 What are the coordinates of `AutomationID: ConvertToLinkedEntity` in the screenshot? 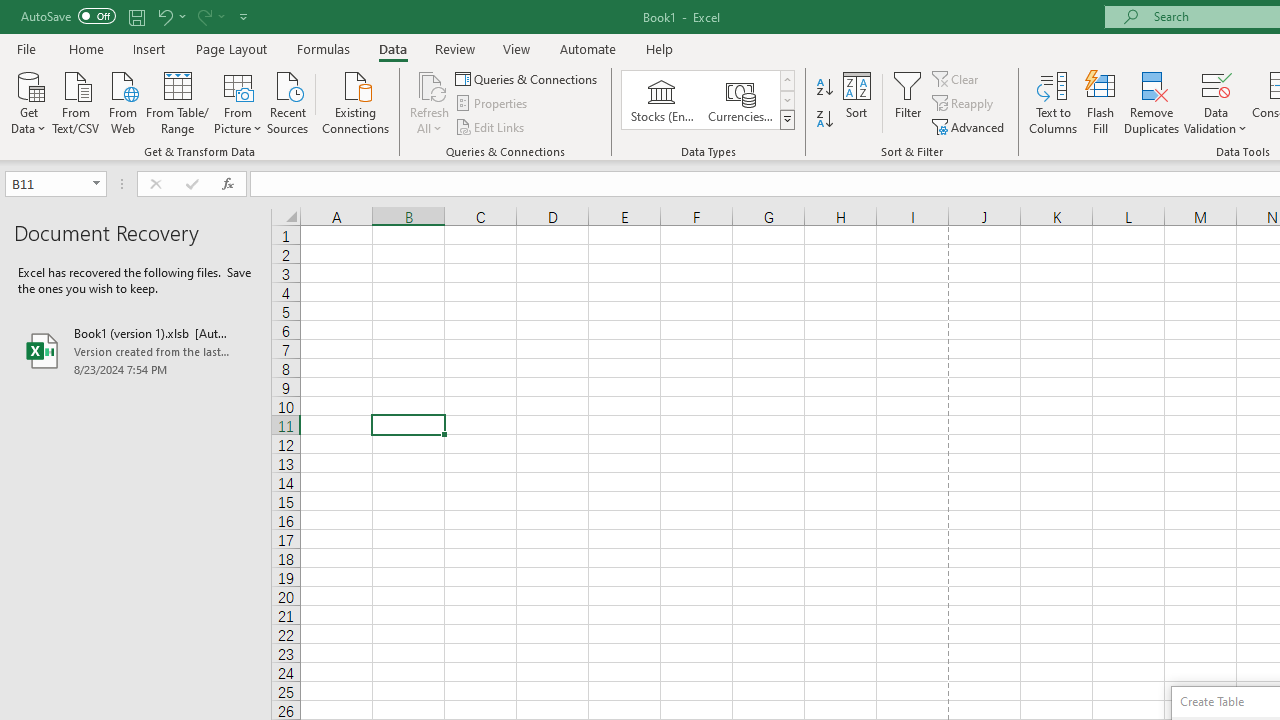 It's located at (708, 100).